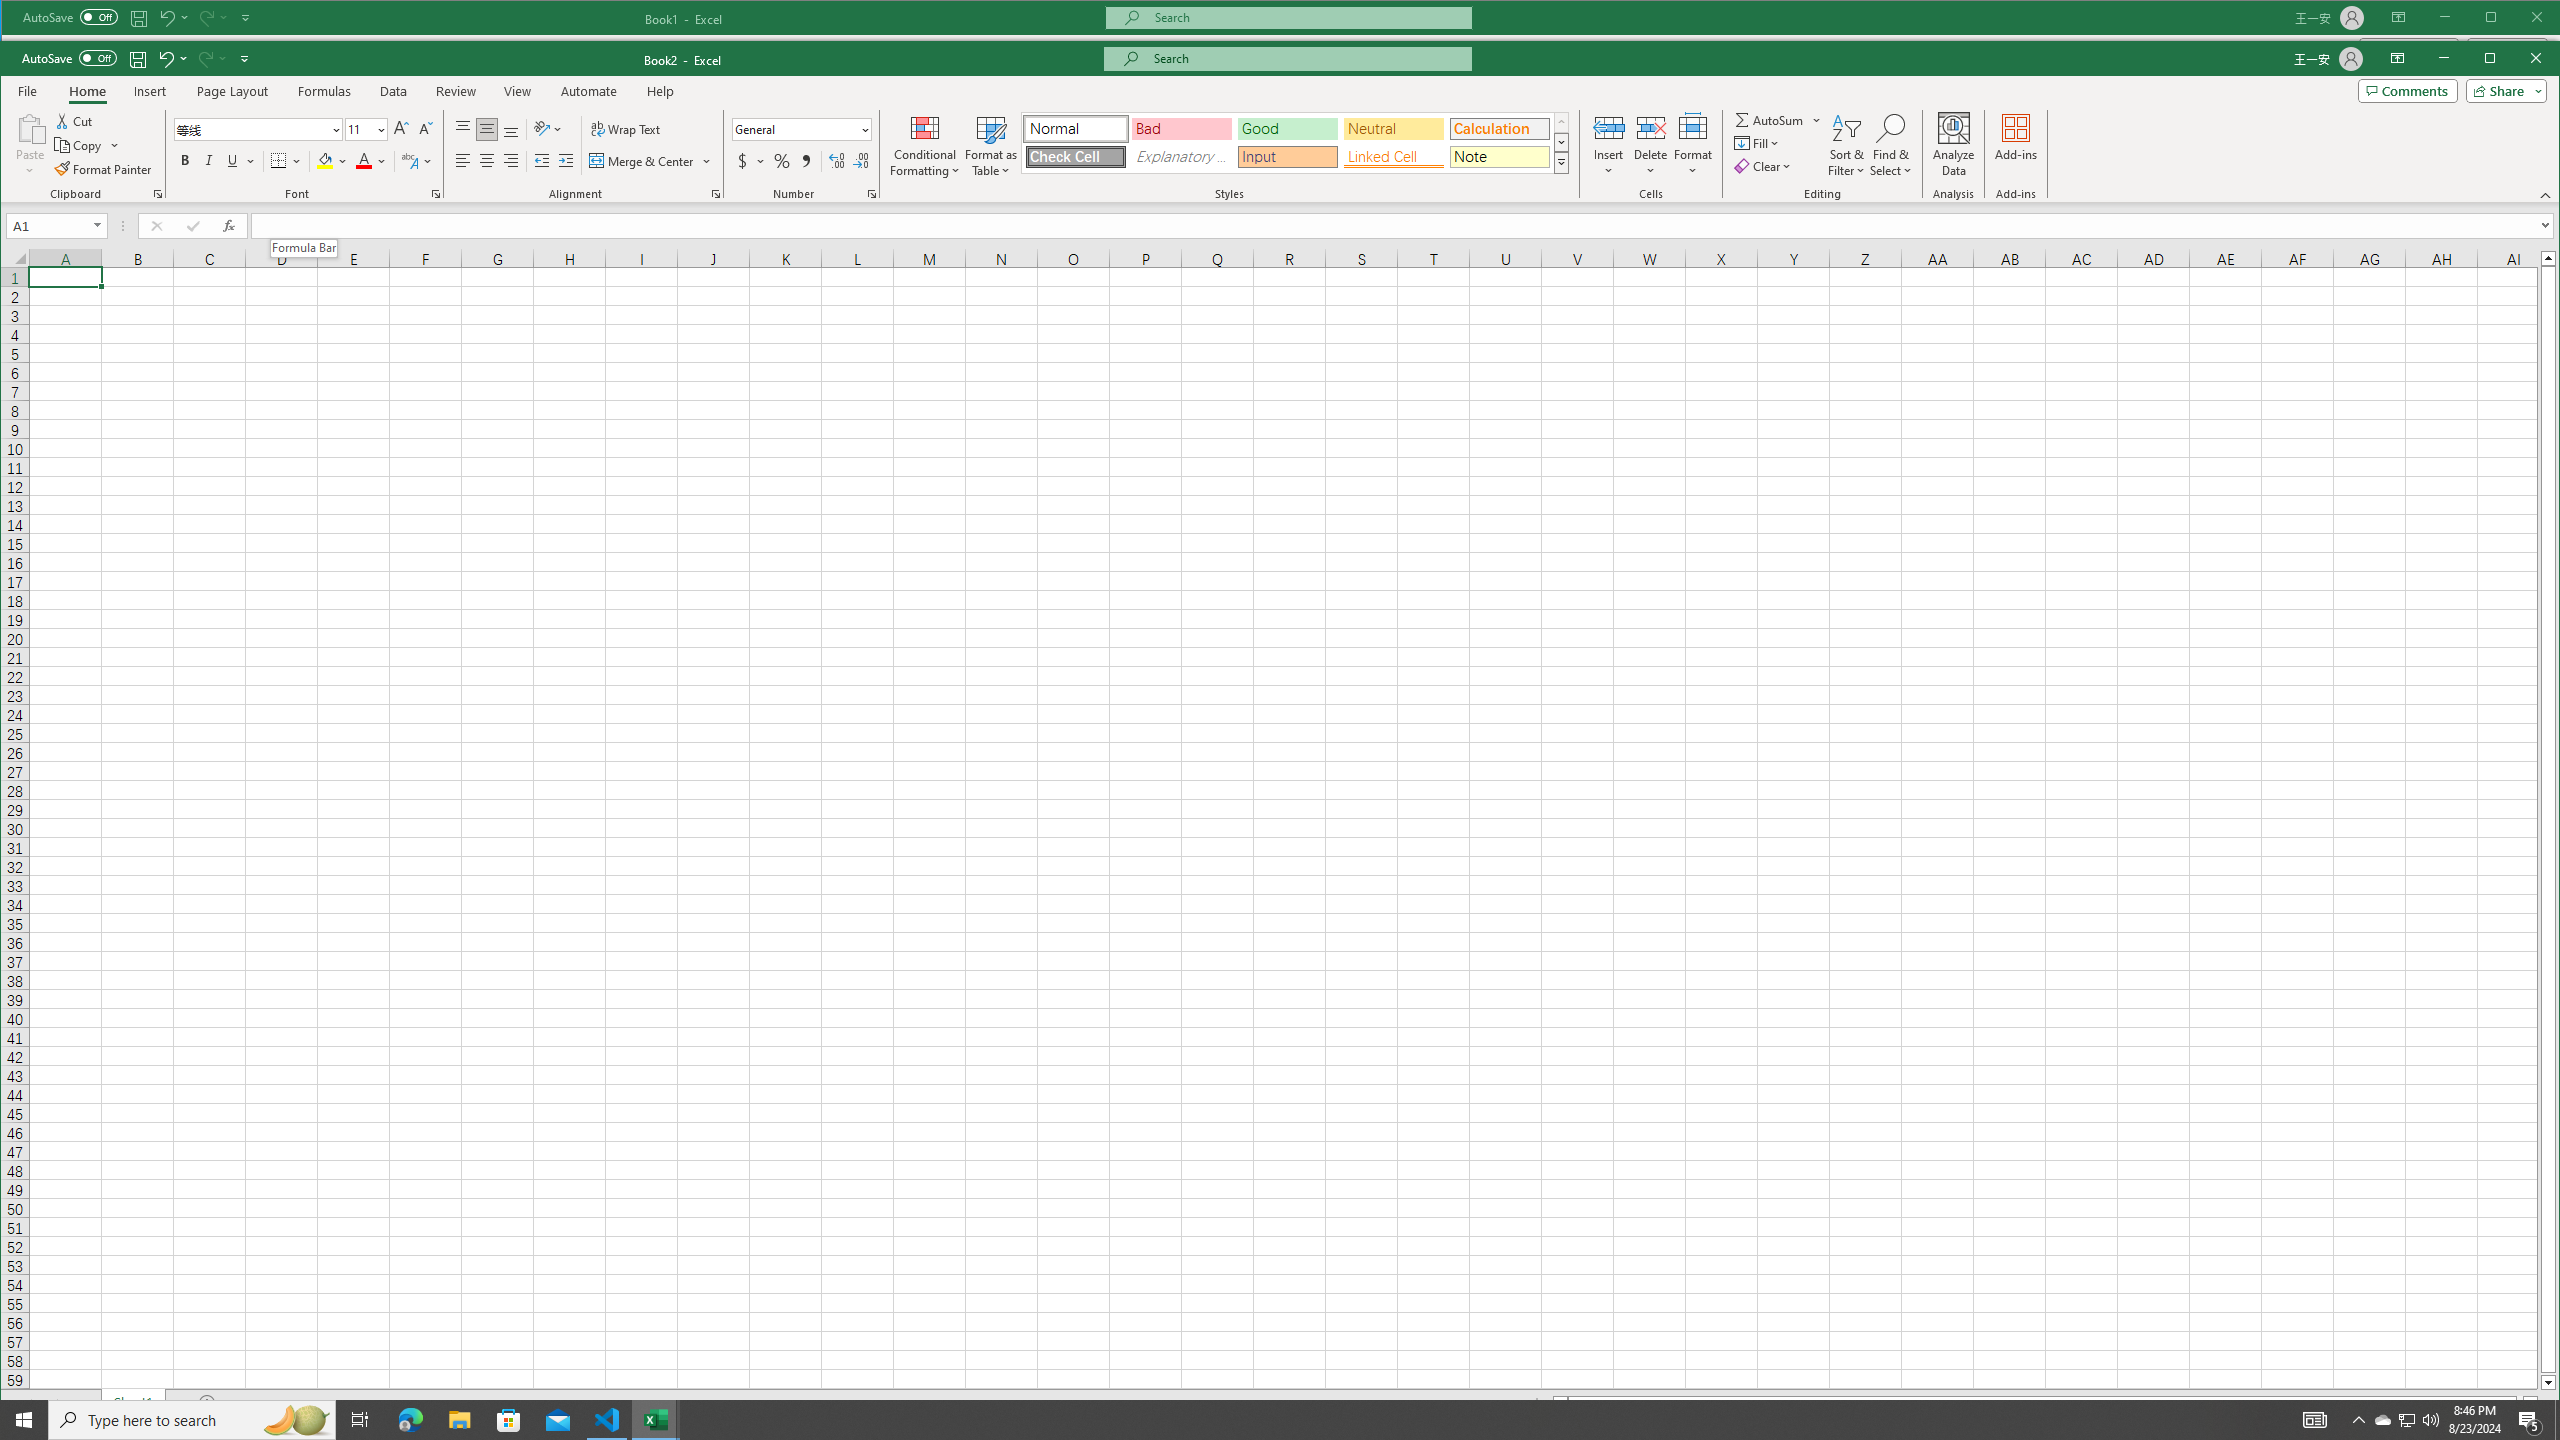 The width and height of the screenshot is (2560, 1440). Describe the element at coordinates (1561, 122) in the screenshot. I see `Row up` at that location.